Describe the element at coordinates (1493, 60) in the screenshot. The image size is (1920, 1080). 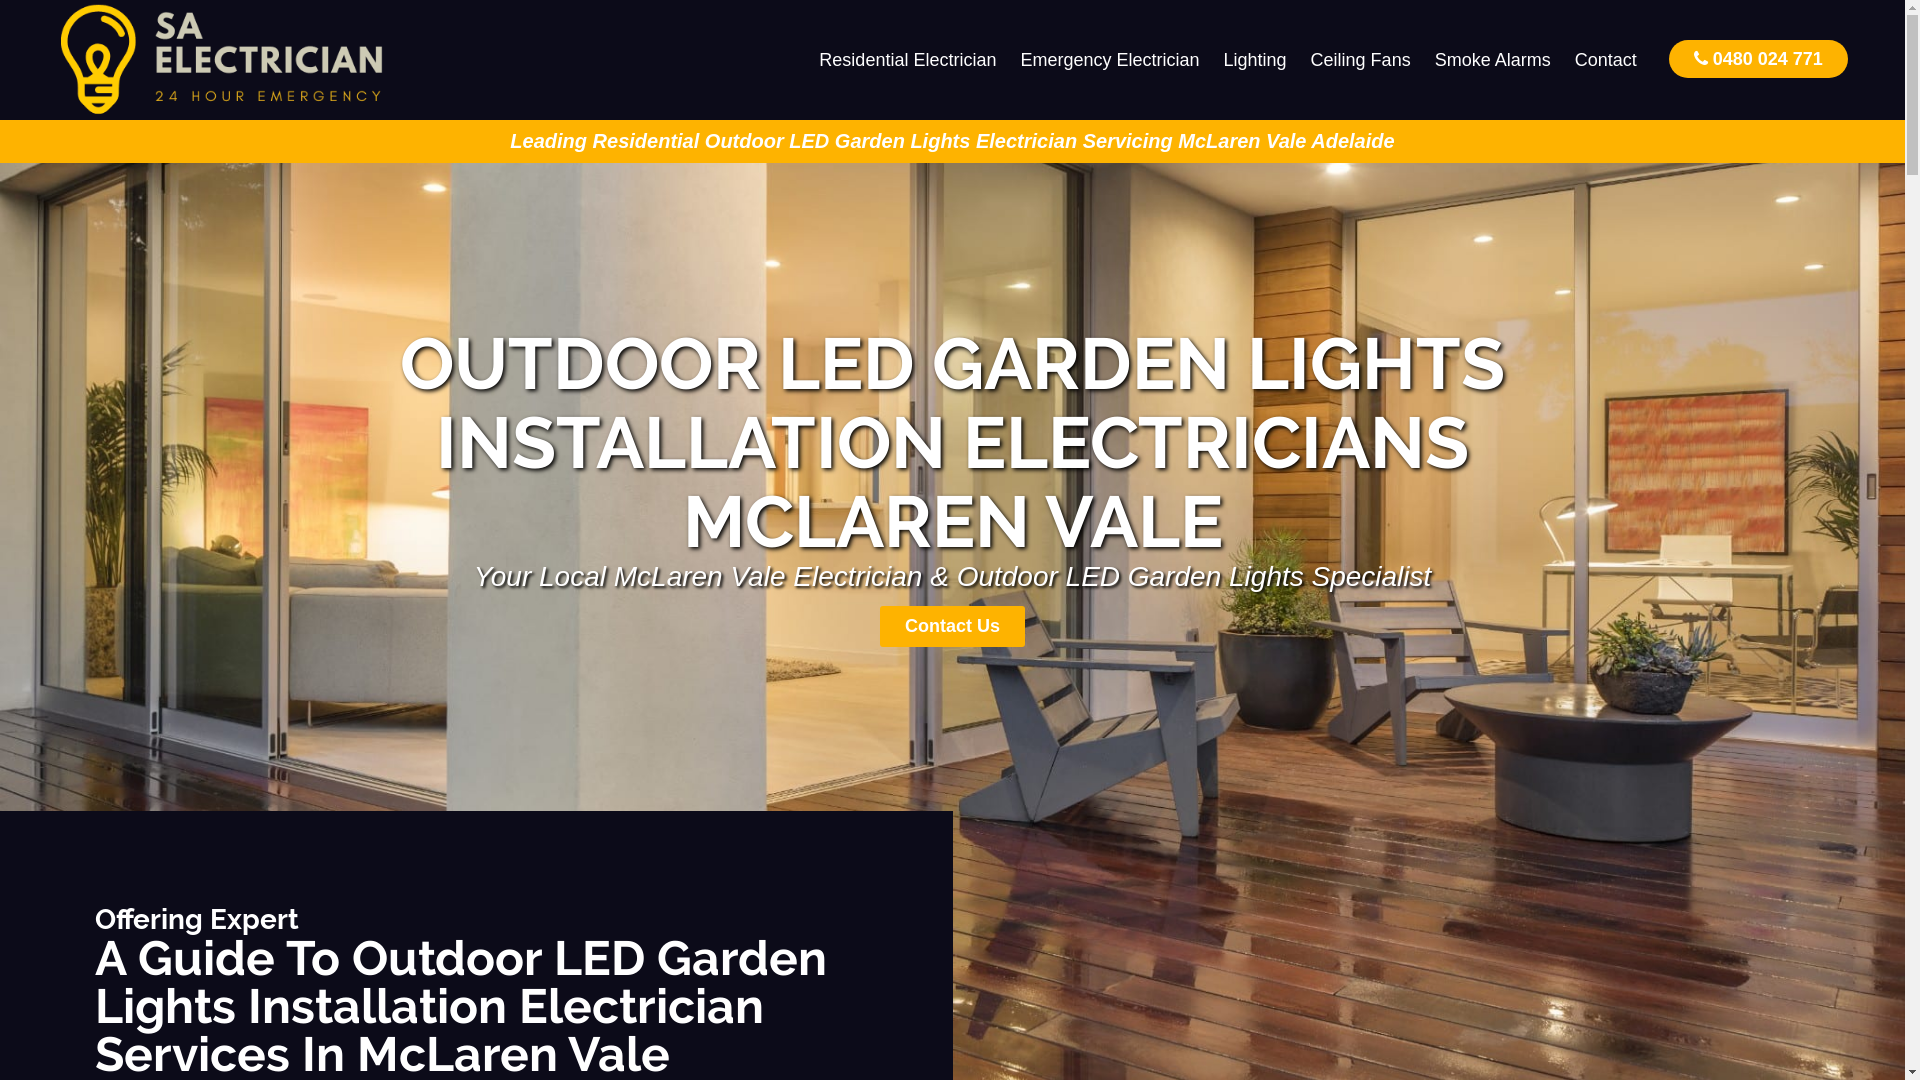
I see `Smoke Alarms` at that location.